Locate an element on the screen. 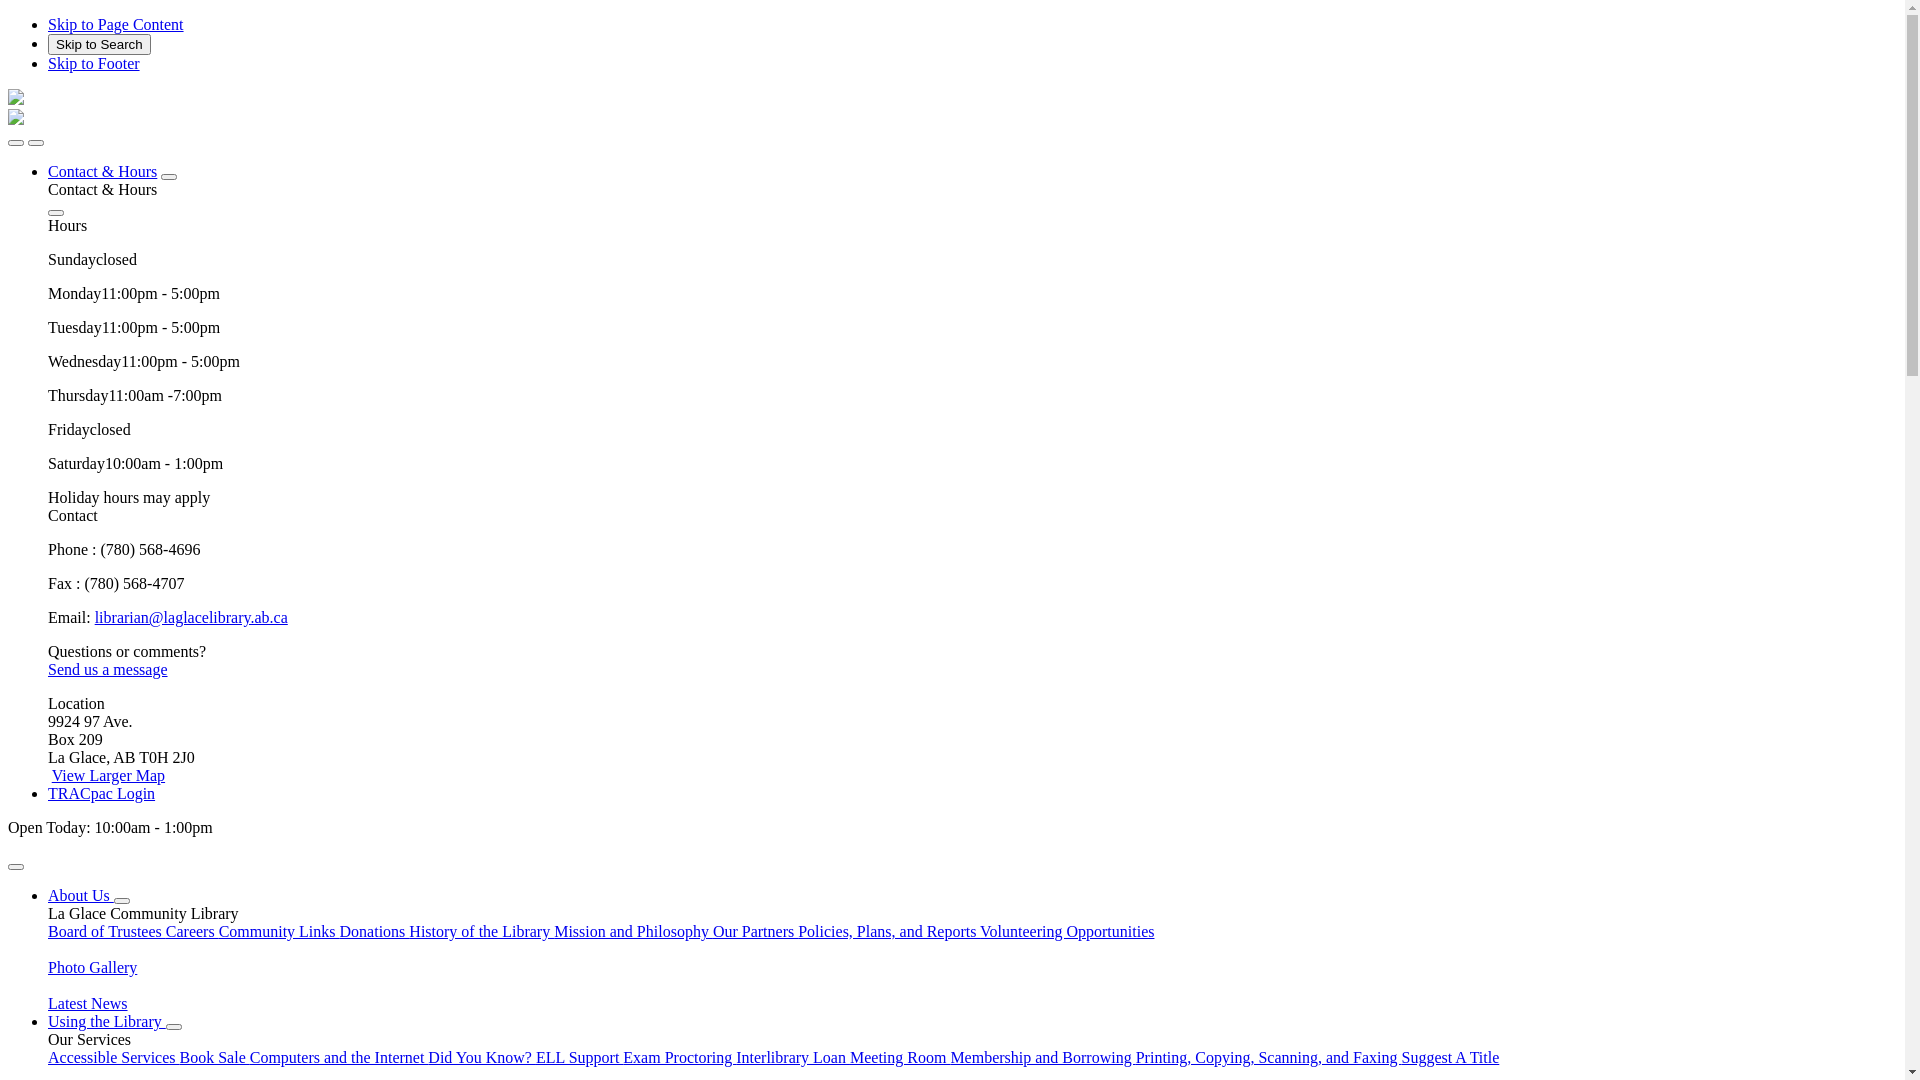  About Us is located at coordinates (81, 896).